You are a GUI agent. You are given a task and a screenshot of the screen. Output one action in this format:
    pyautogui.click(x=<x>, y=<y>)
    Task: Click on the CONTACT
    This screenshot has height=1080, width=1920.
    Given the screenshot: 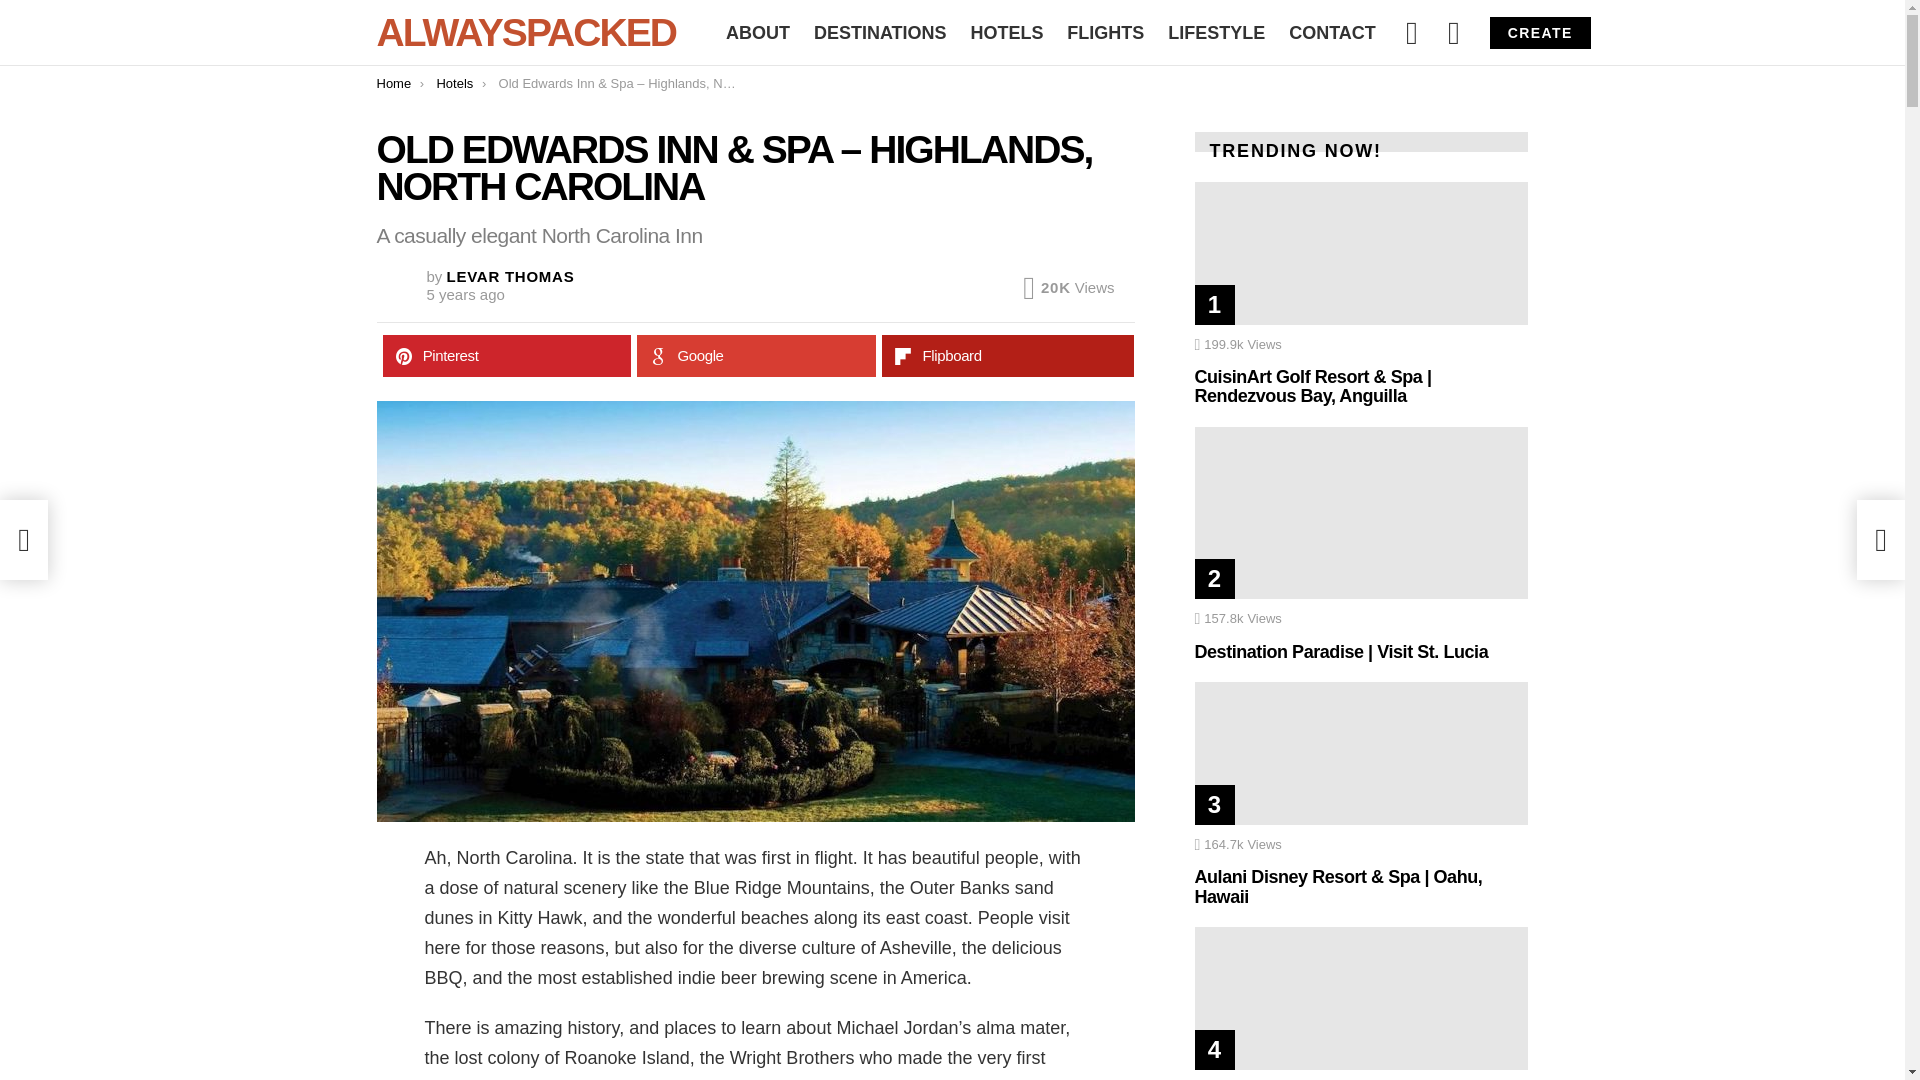 What is the action you would take?
    pyautogui.click(x=1332, y=32)
    